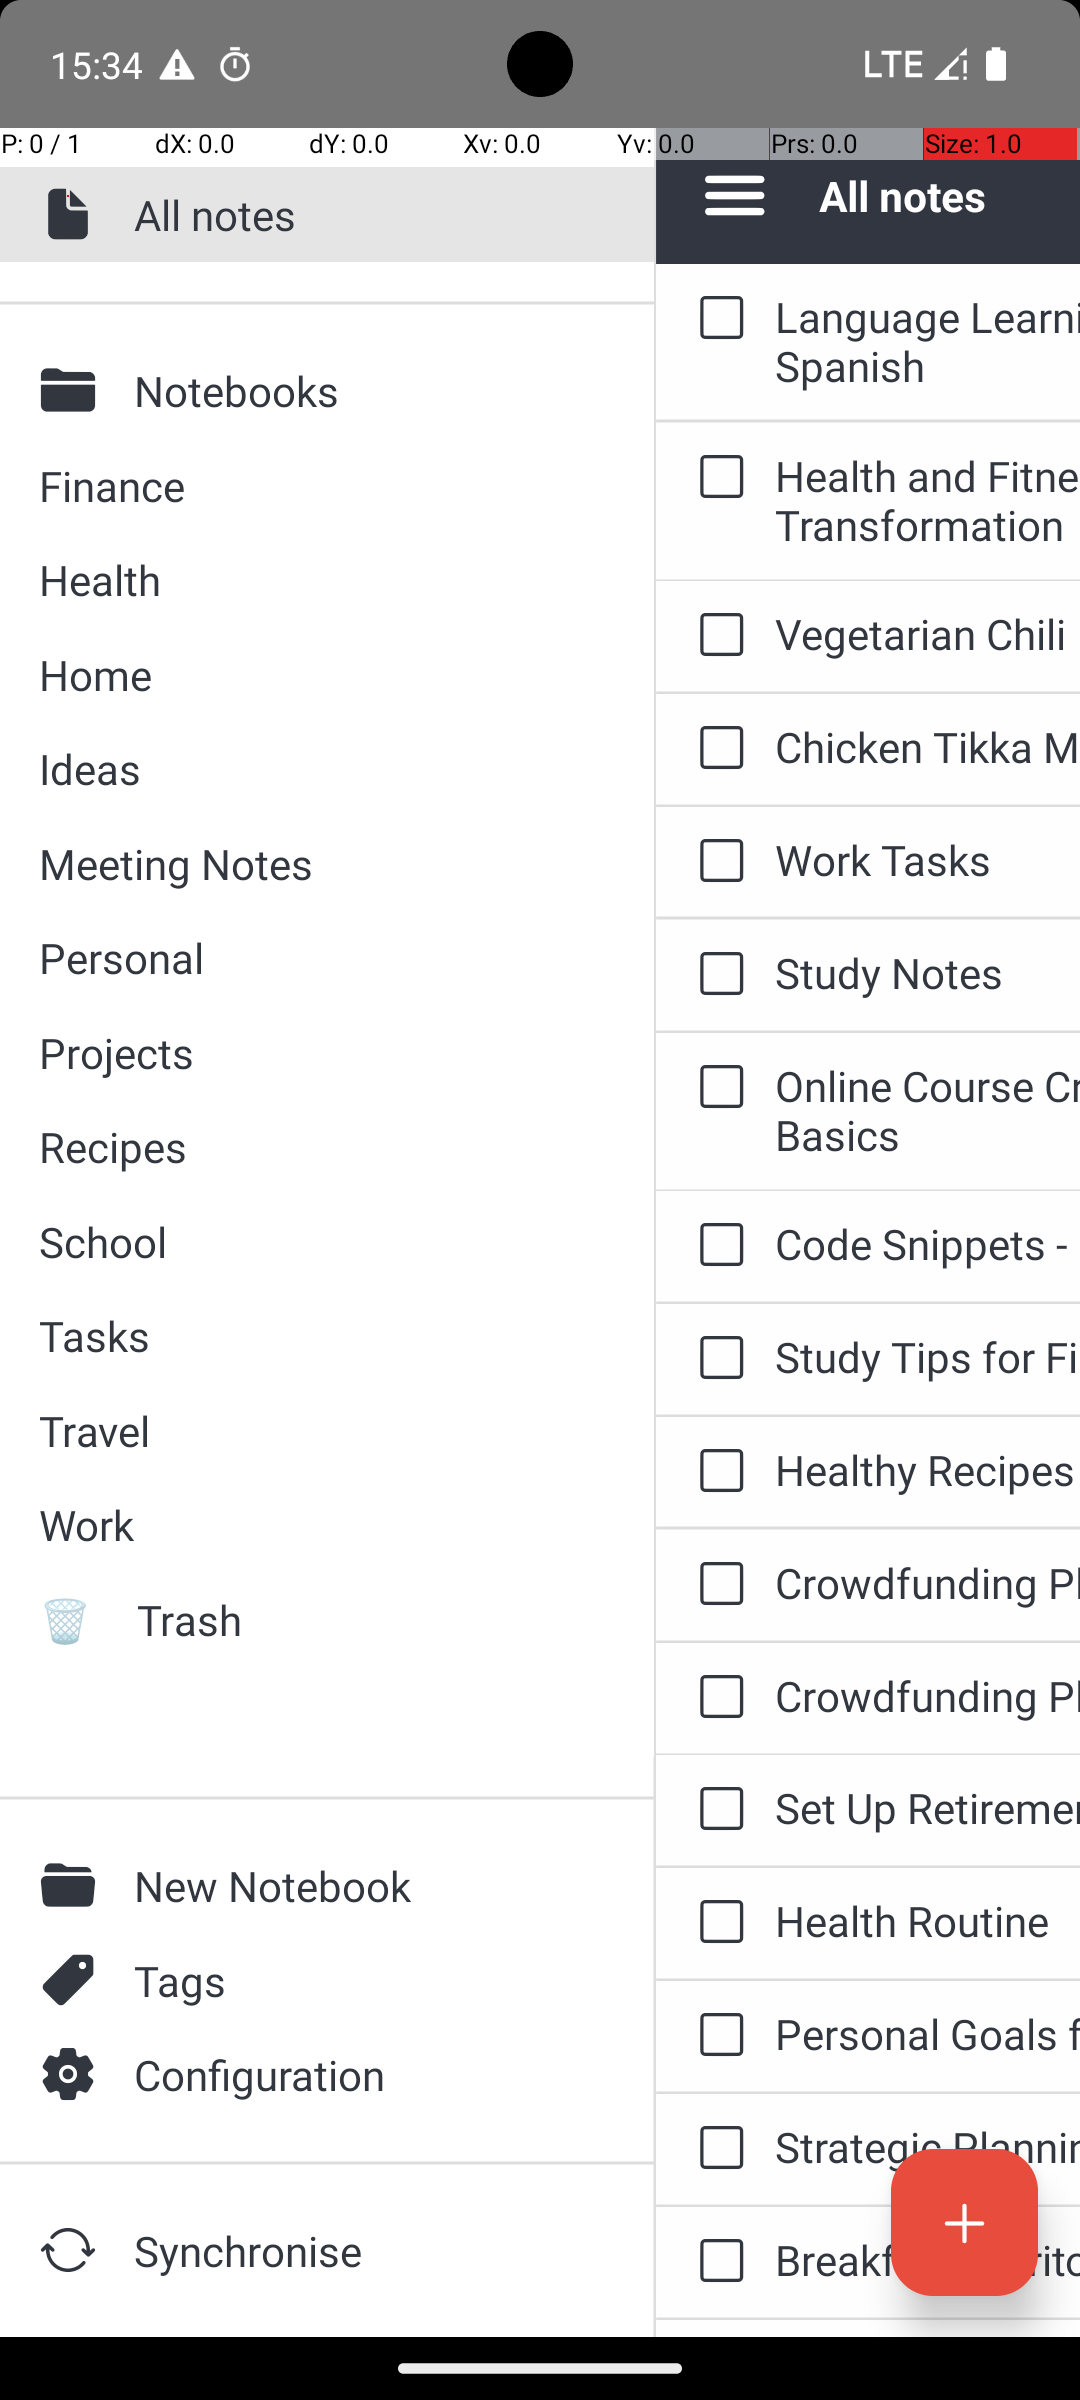 This screenshot has width=1080, height=2400. Describe the element at coordinates (716, 749) in the screenshot. I see `to-do: Chicken Tikka Masala` at that location.